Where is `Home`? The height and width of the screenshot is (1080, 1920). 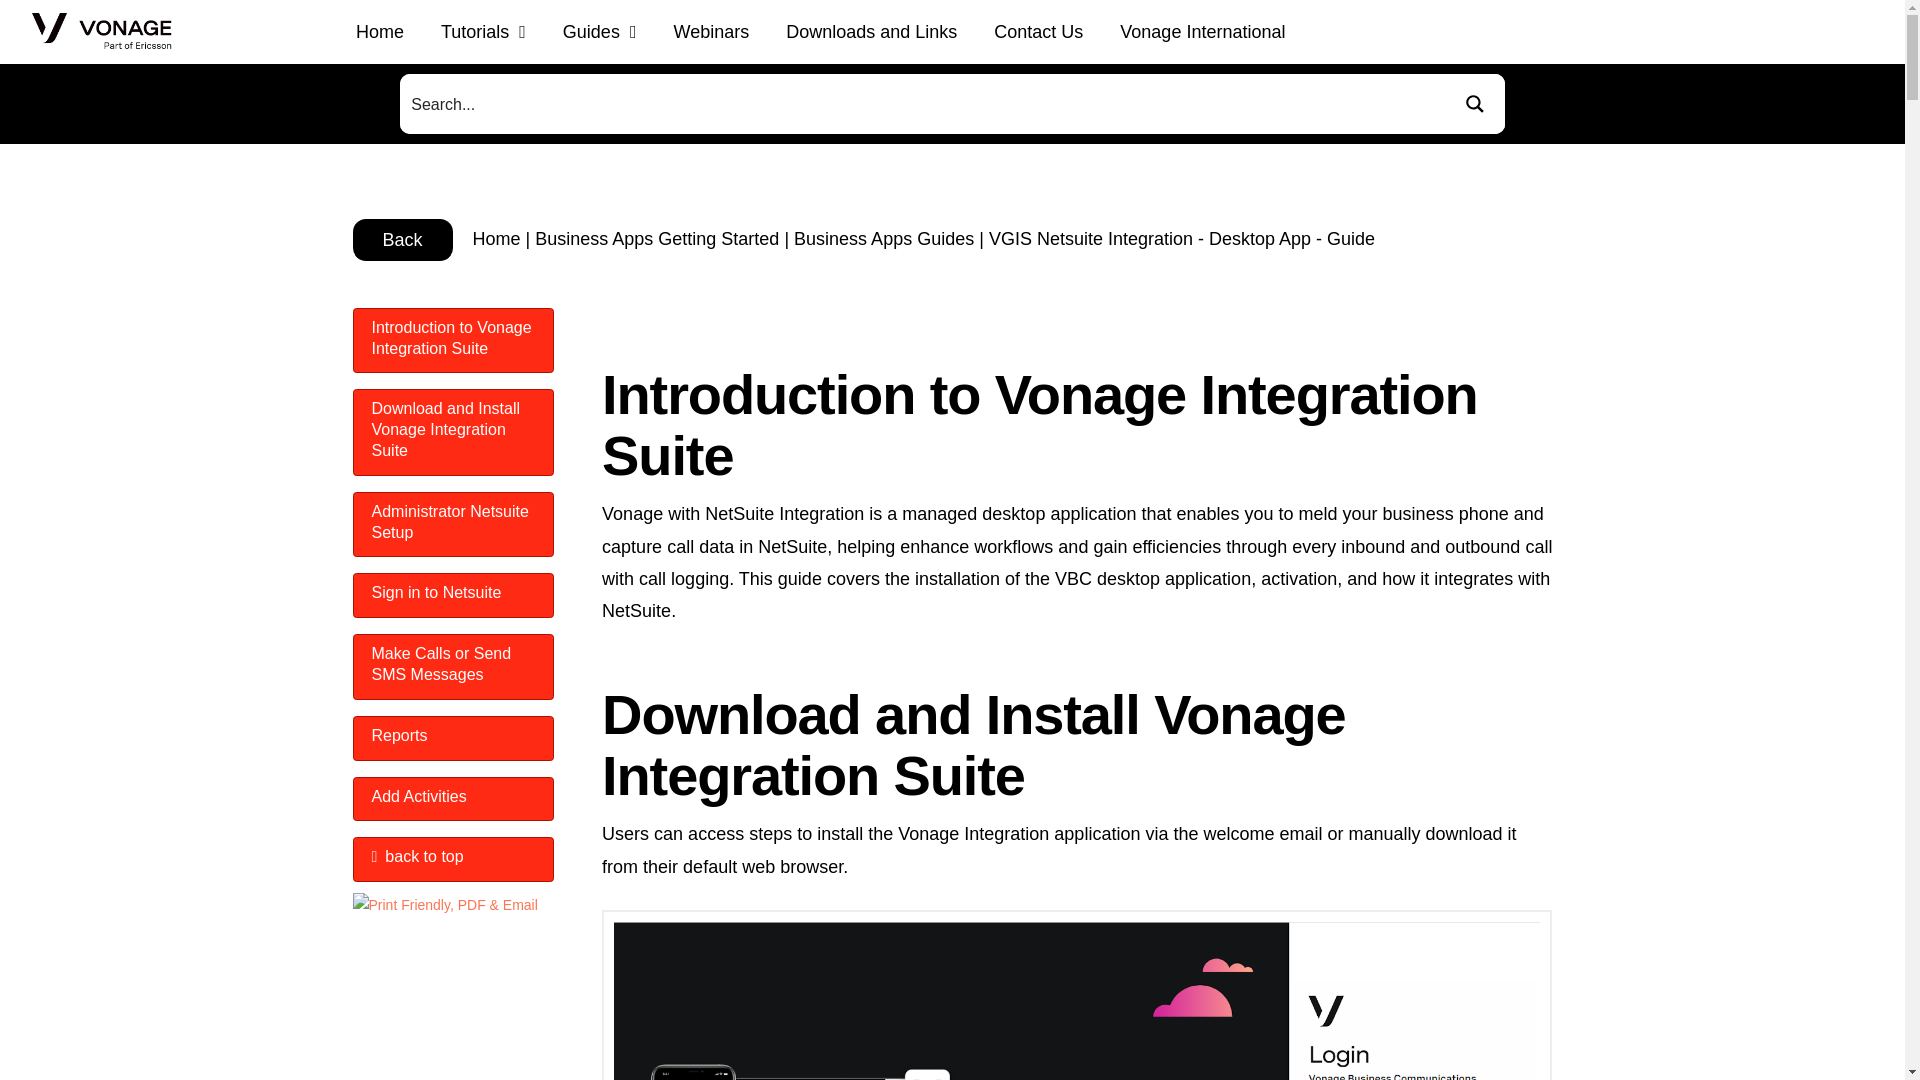 Home is located at coordinates (496, 238).